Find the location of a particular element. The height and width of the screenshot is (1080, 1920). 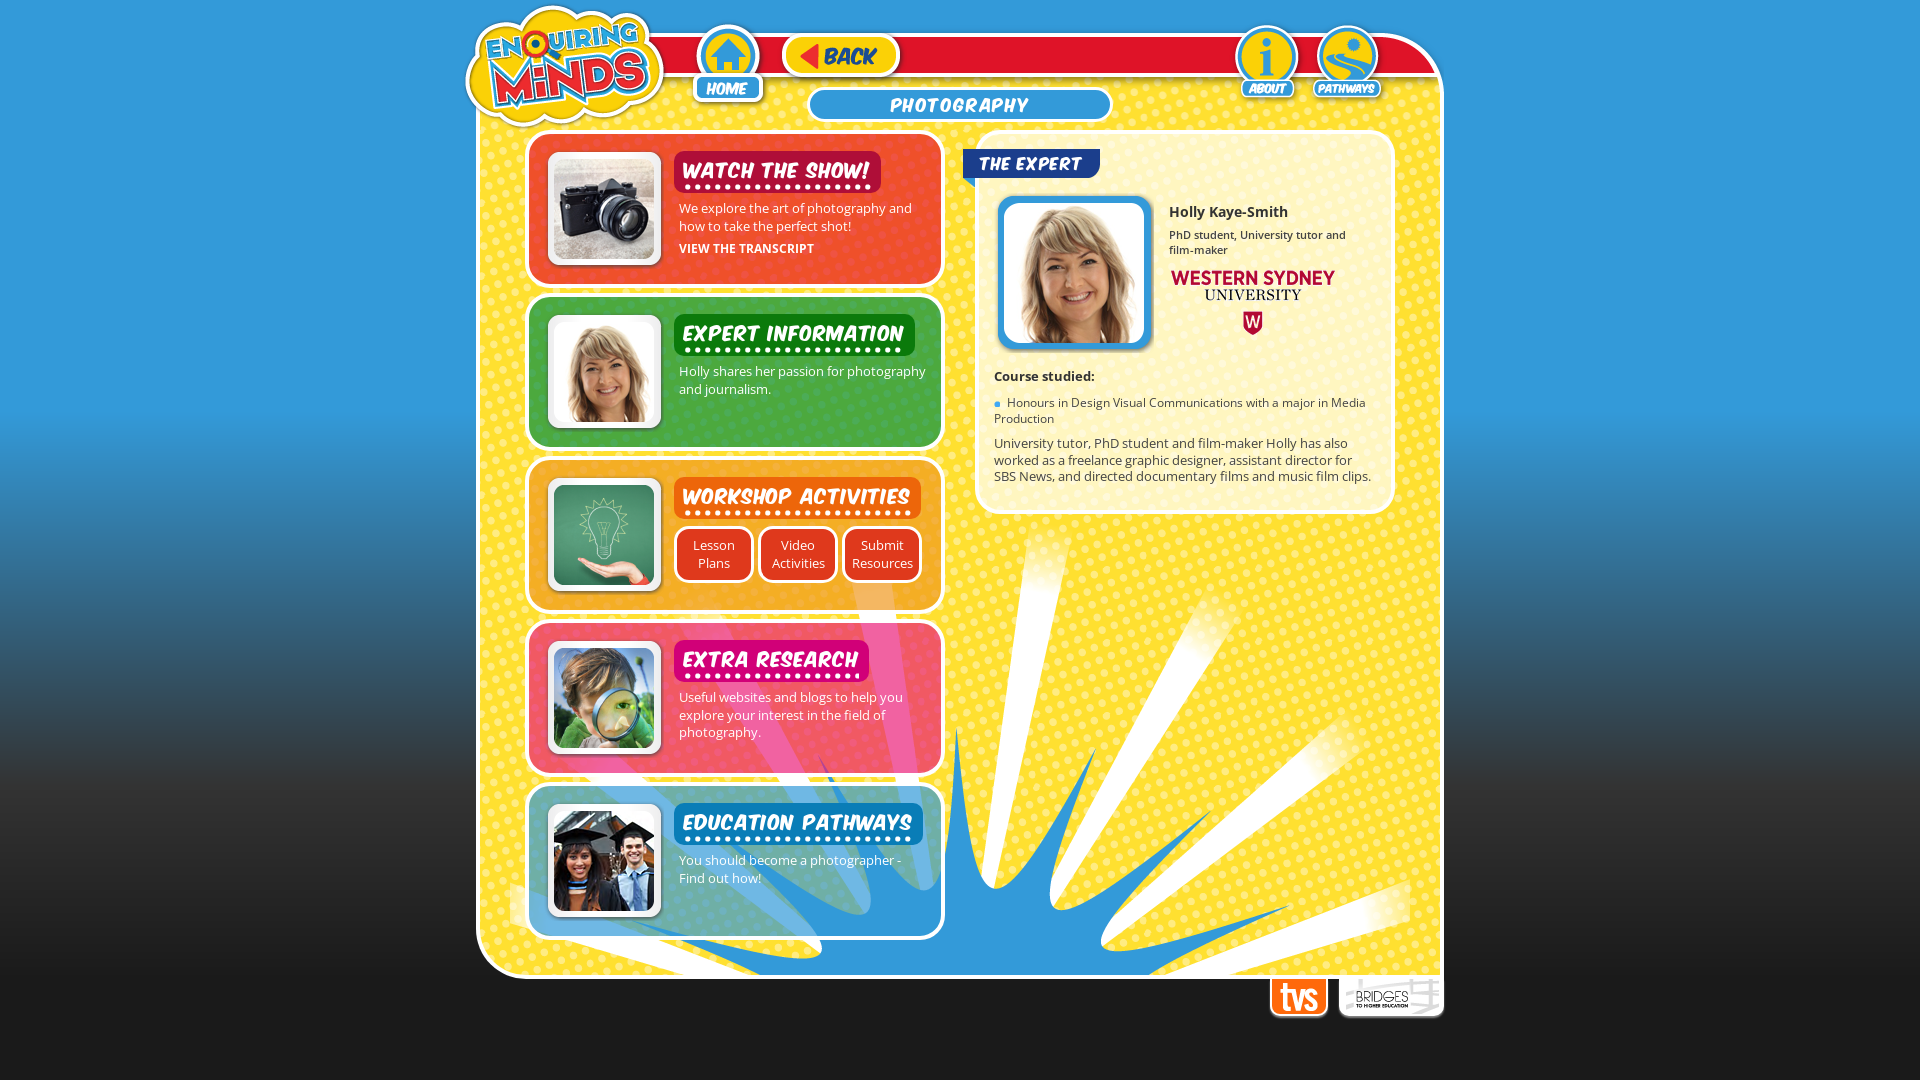

WORKSHOP ACTIVITIES is located at coordinates (798, 498).